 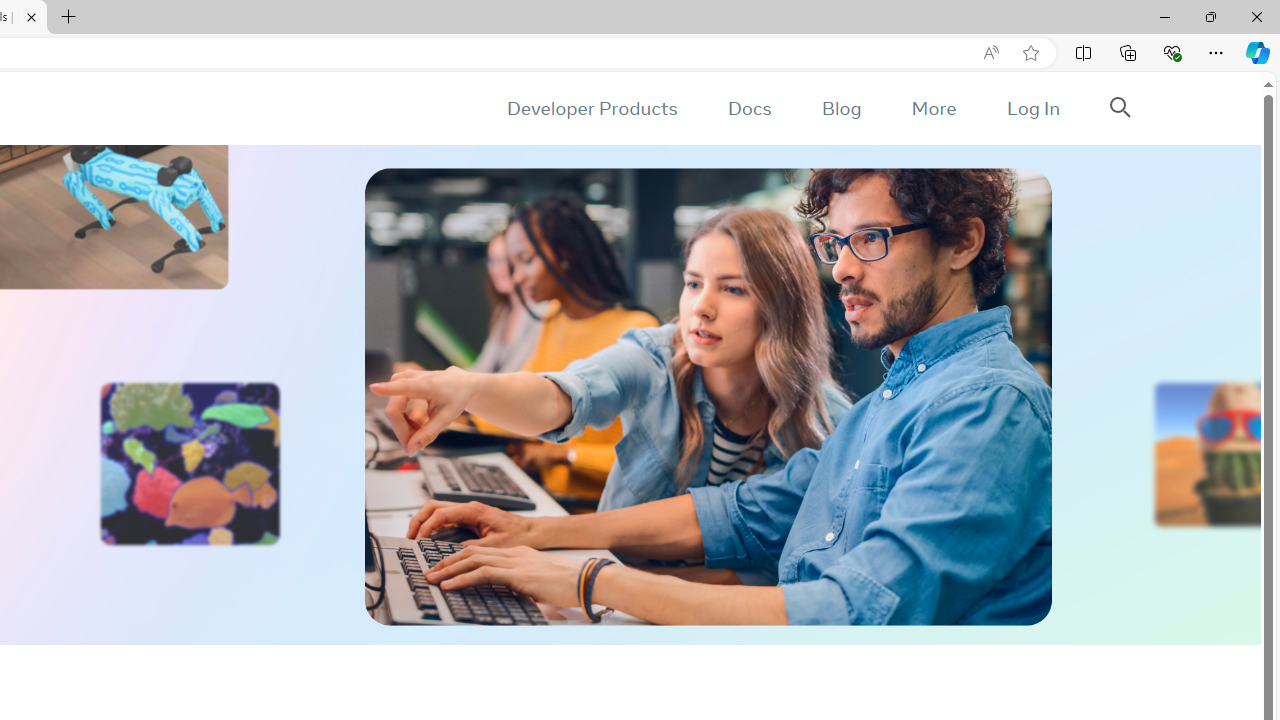 I want to click on Blog, so click(x=842, y=108).